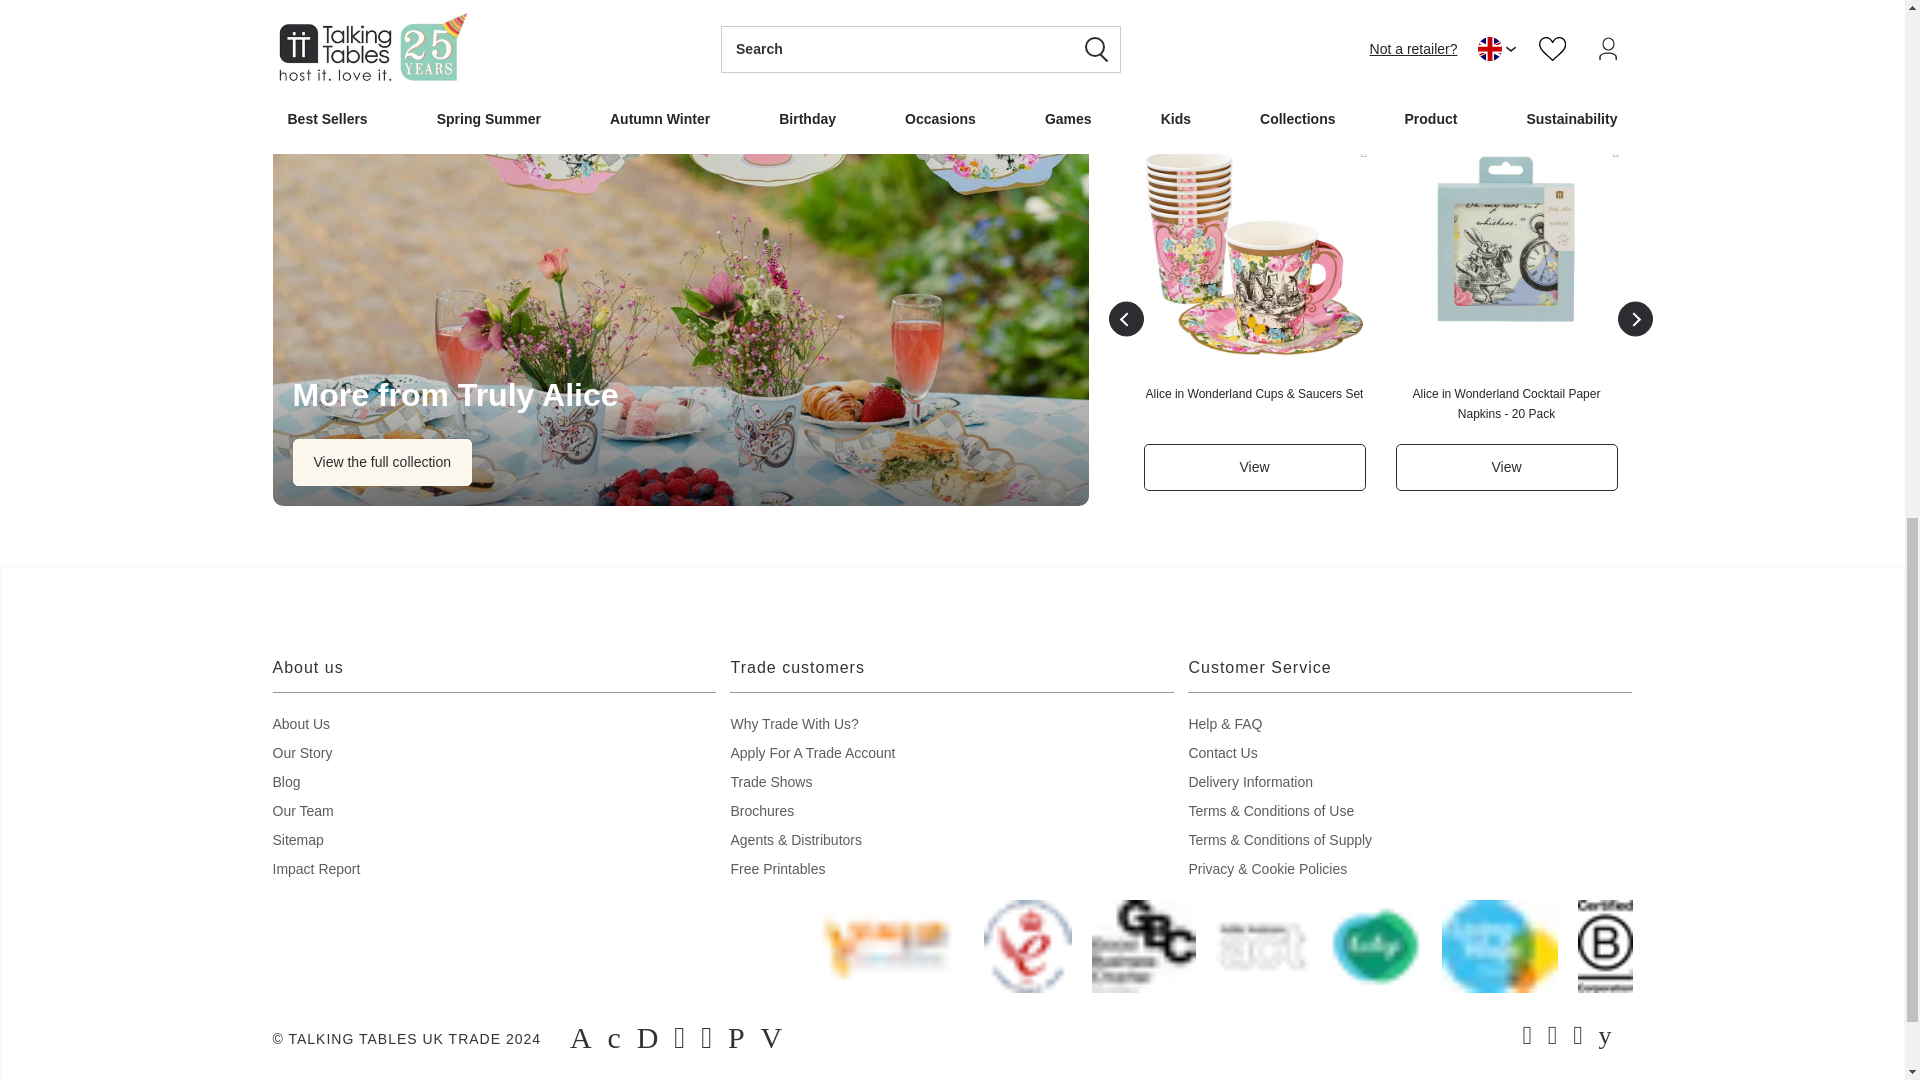  Describe the element at coordinates (1553, 1038) in the screenshot. I see `Talking Tables UK Trade on Instagram` at that location.